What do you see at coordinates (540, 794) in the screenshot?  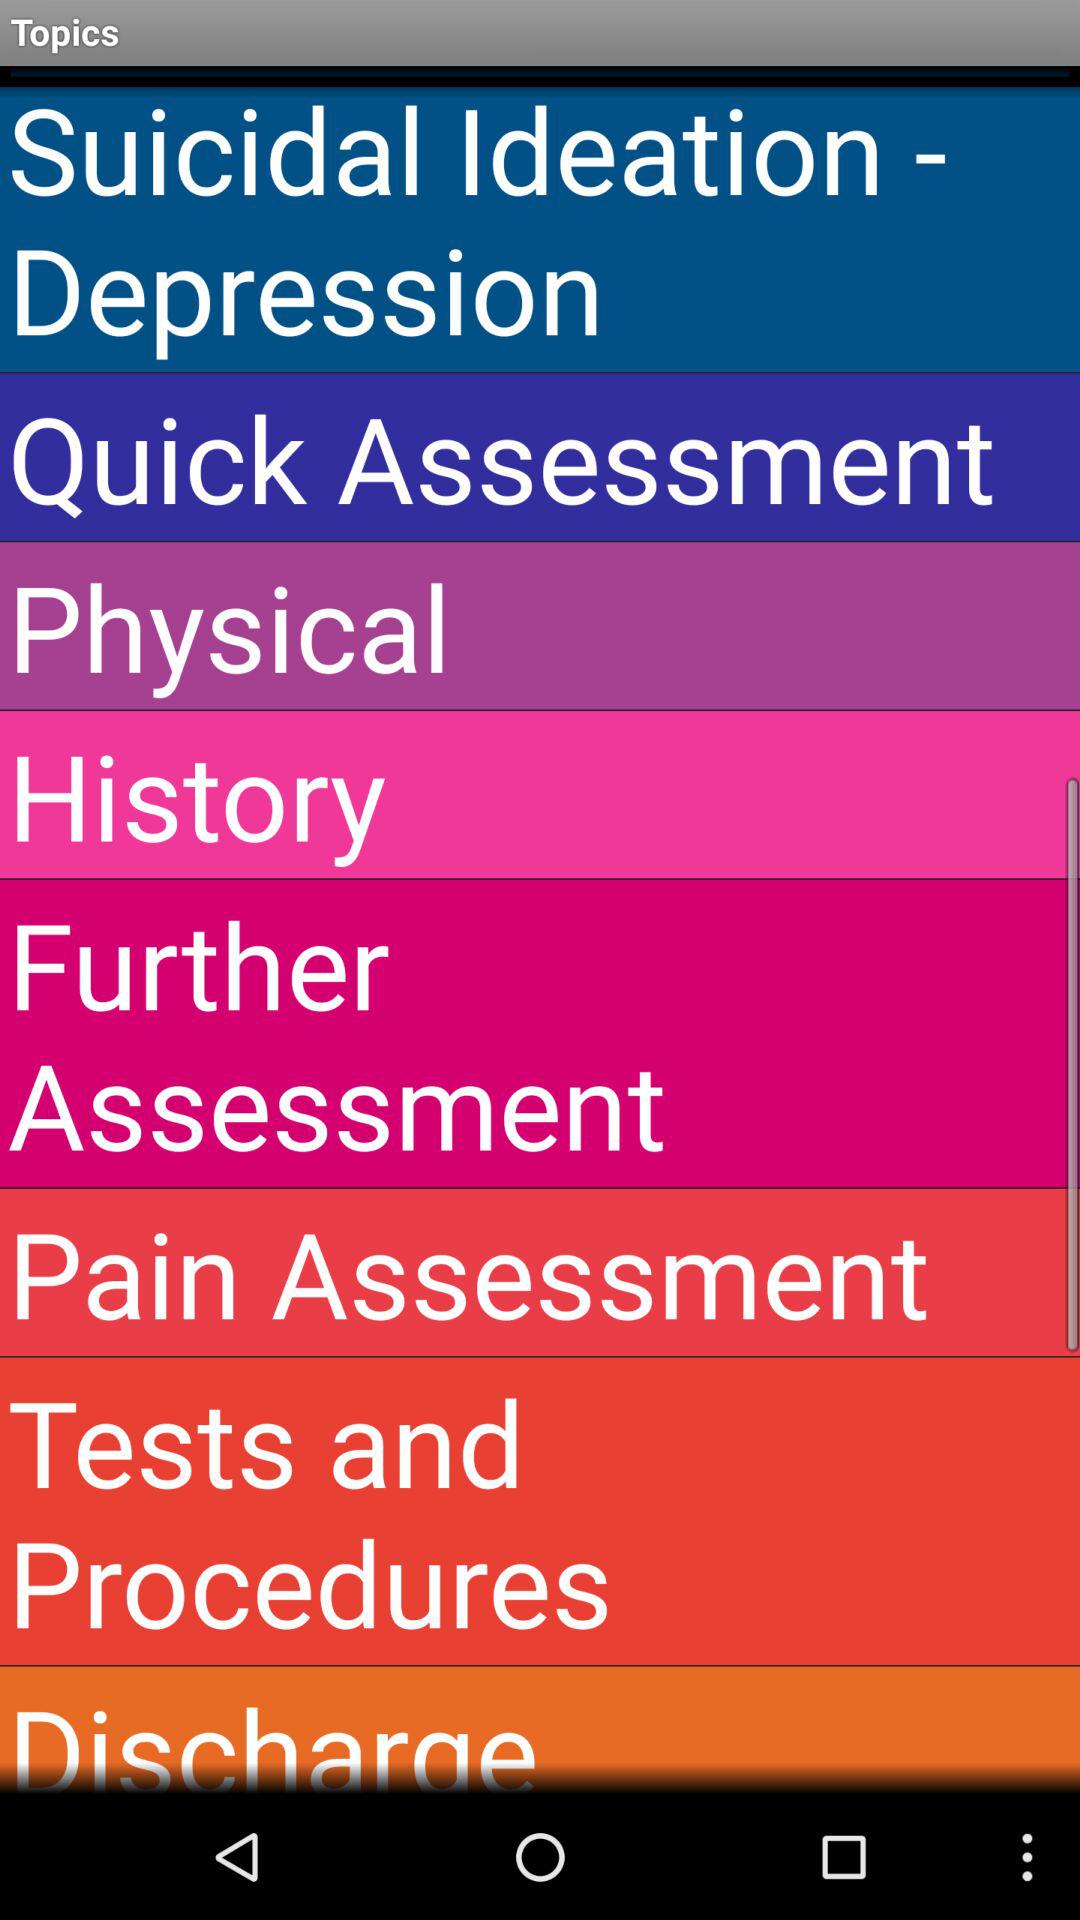 I see `turn off history icon` at bounding box center [540, 794].